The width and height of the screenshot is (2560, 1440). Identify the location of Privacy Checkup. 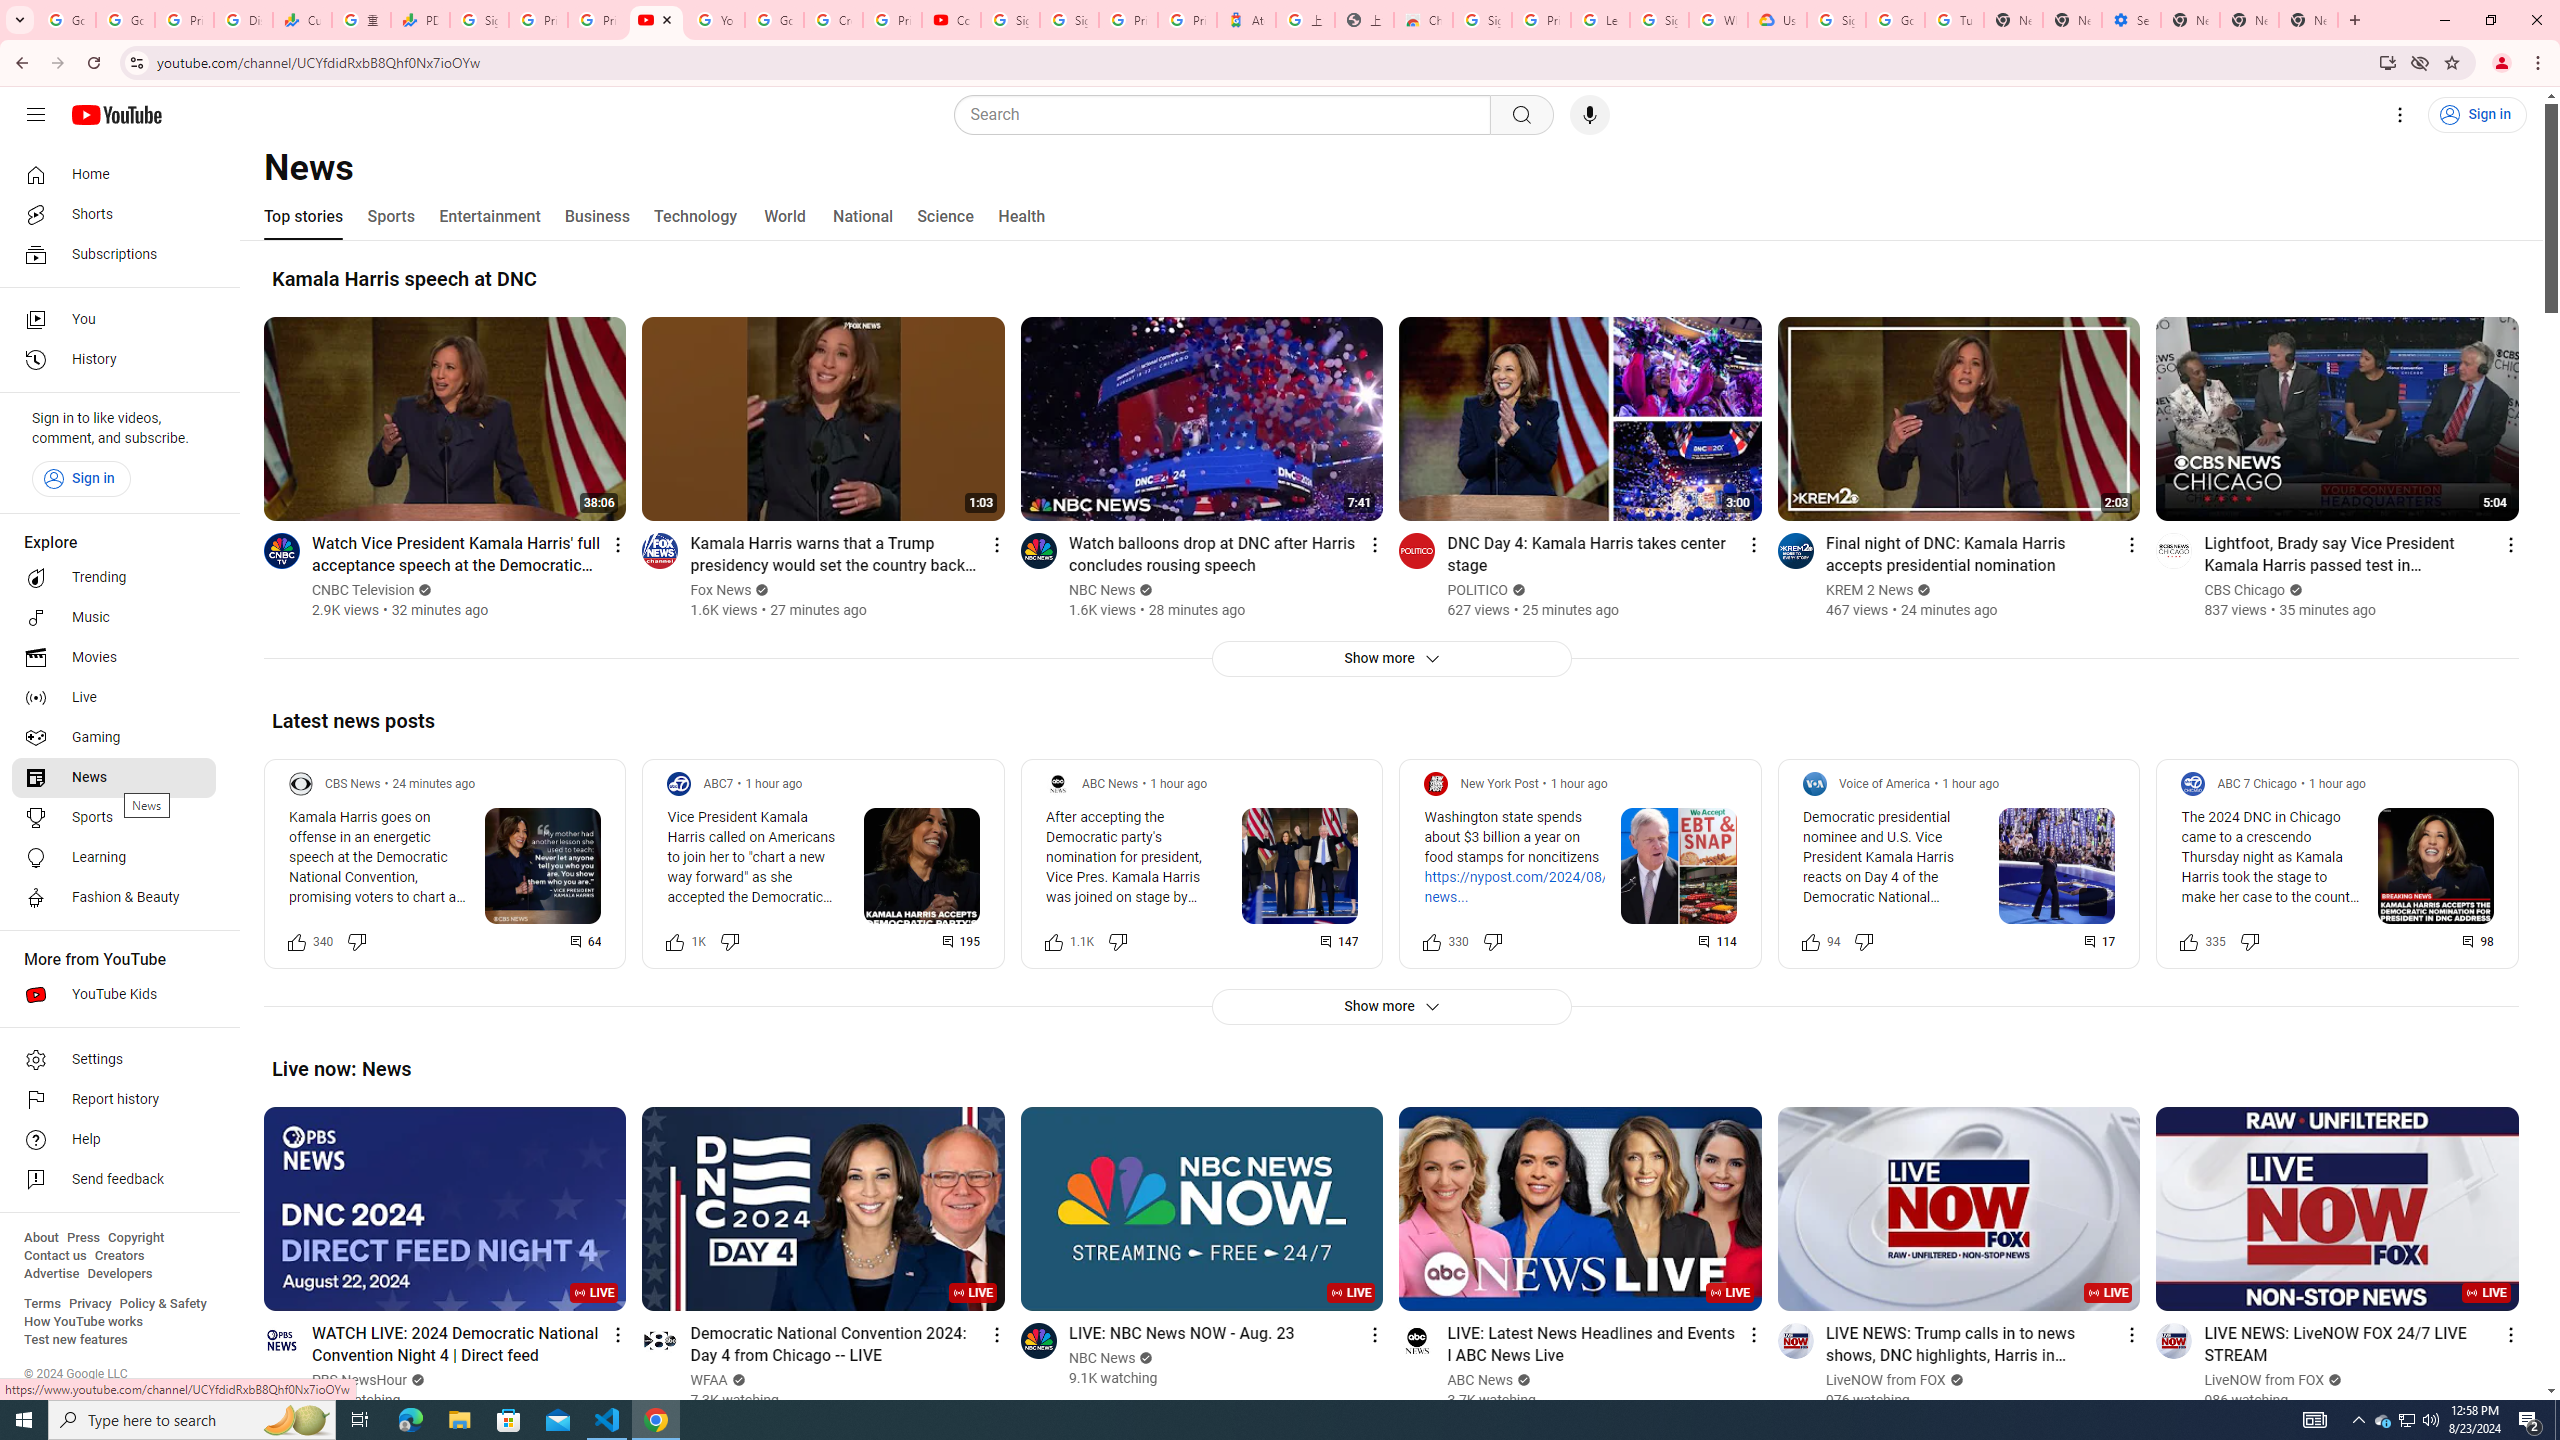
(596, 20).